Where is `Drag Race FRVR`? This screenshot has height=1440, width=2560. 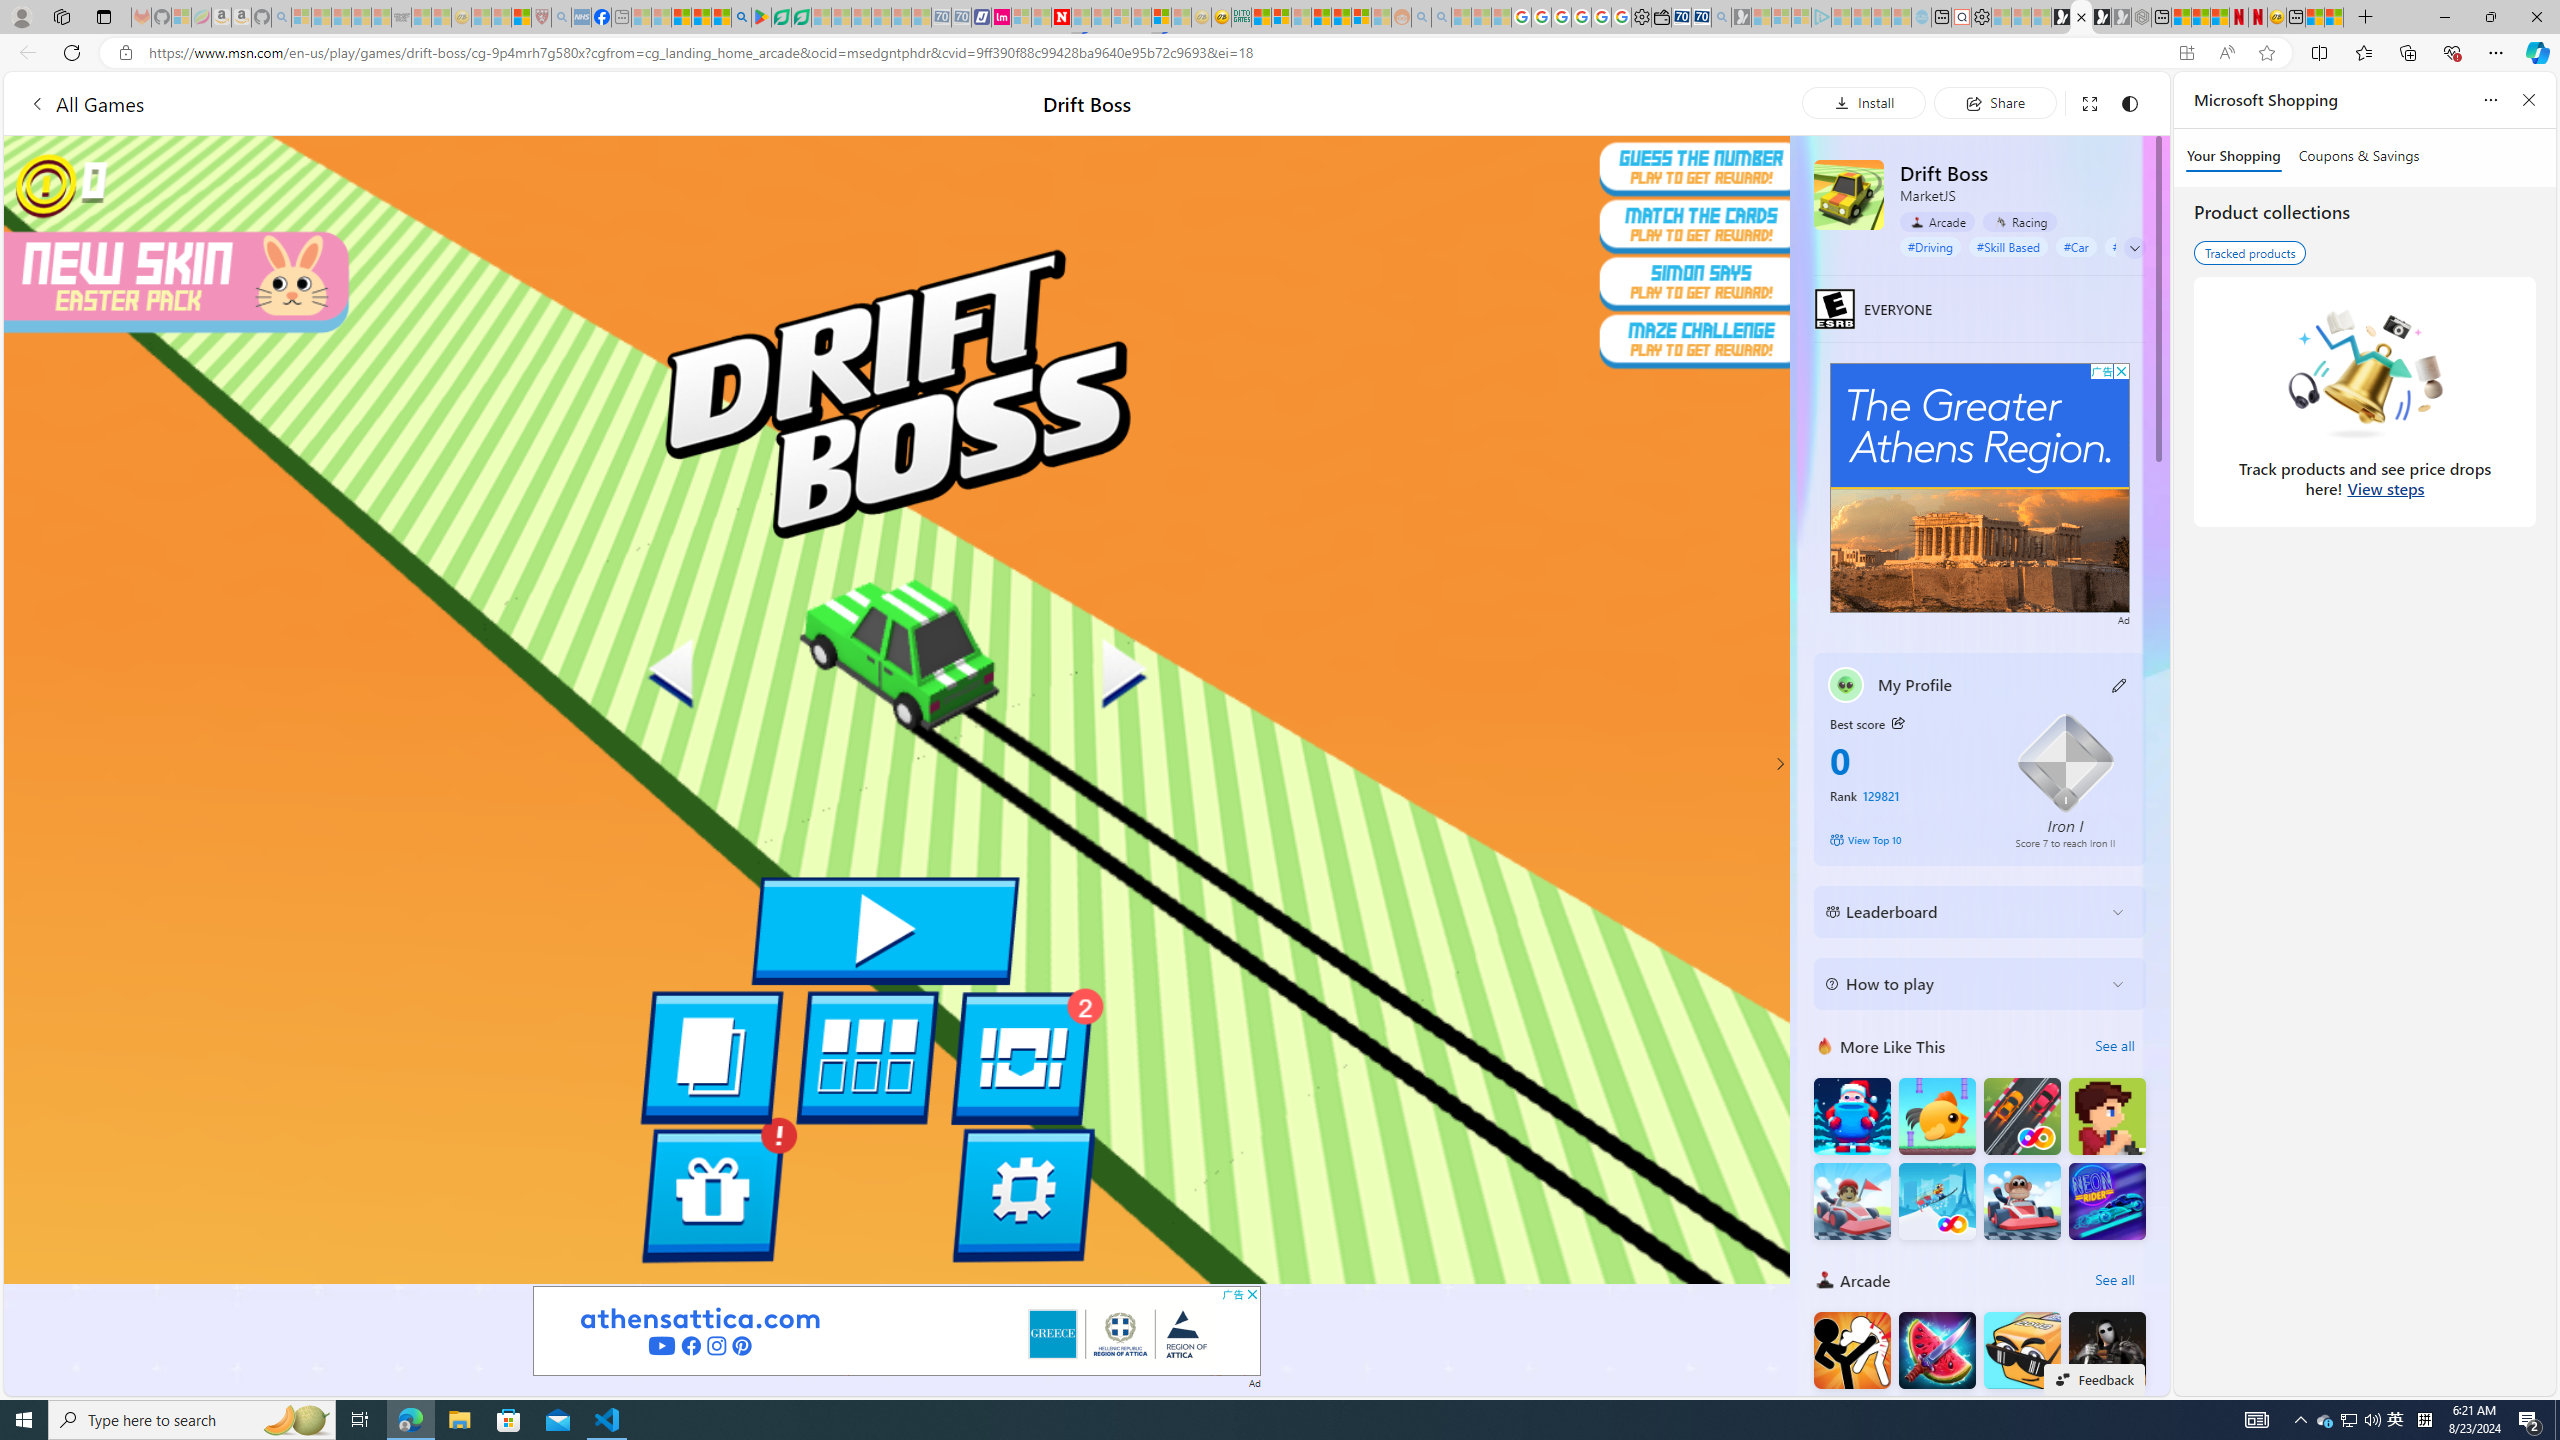
Drag Race FRVR is located at coordinates (2022, 1116).